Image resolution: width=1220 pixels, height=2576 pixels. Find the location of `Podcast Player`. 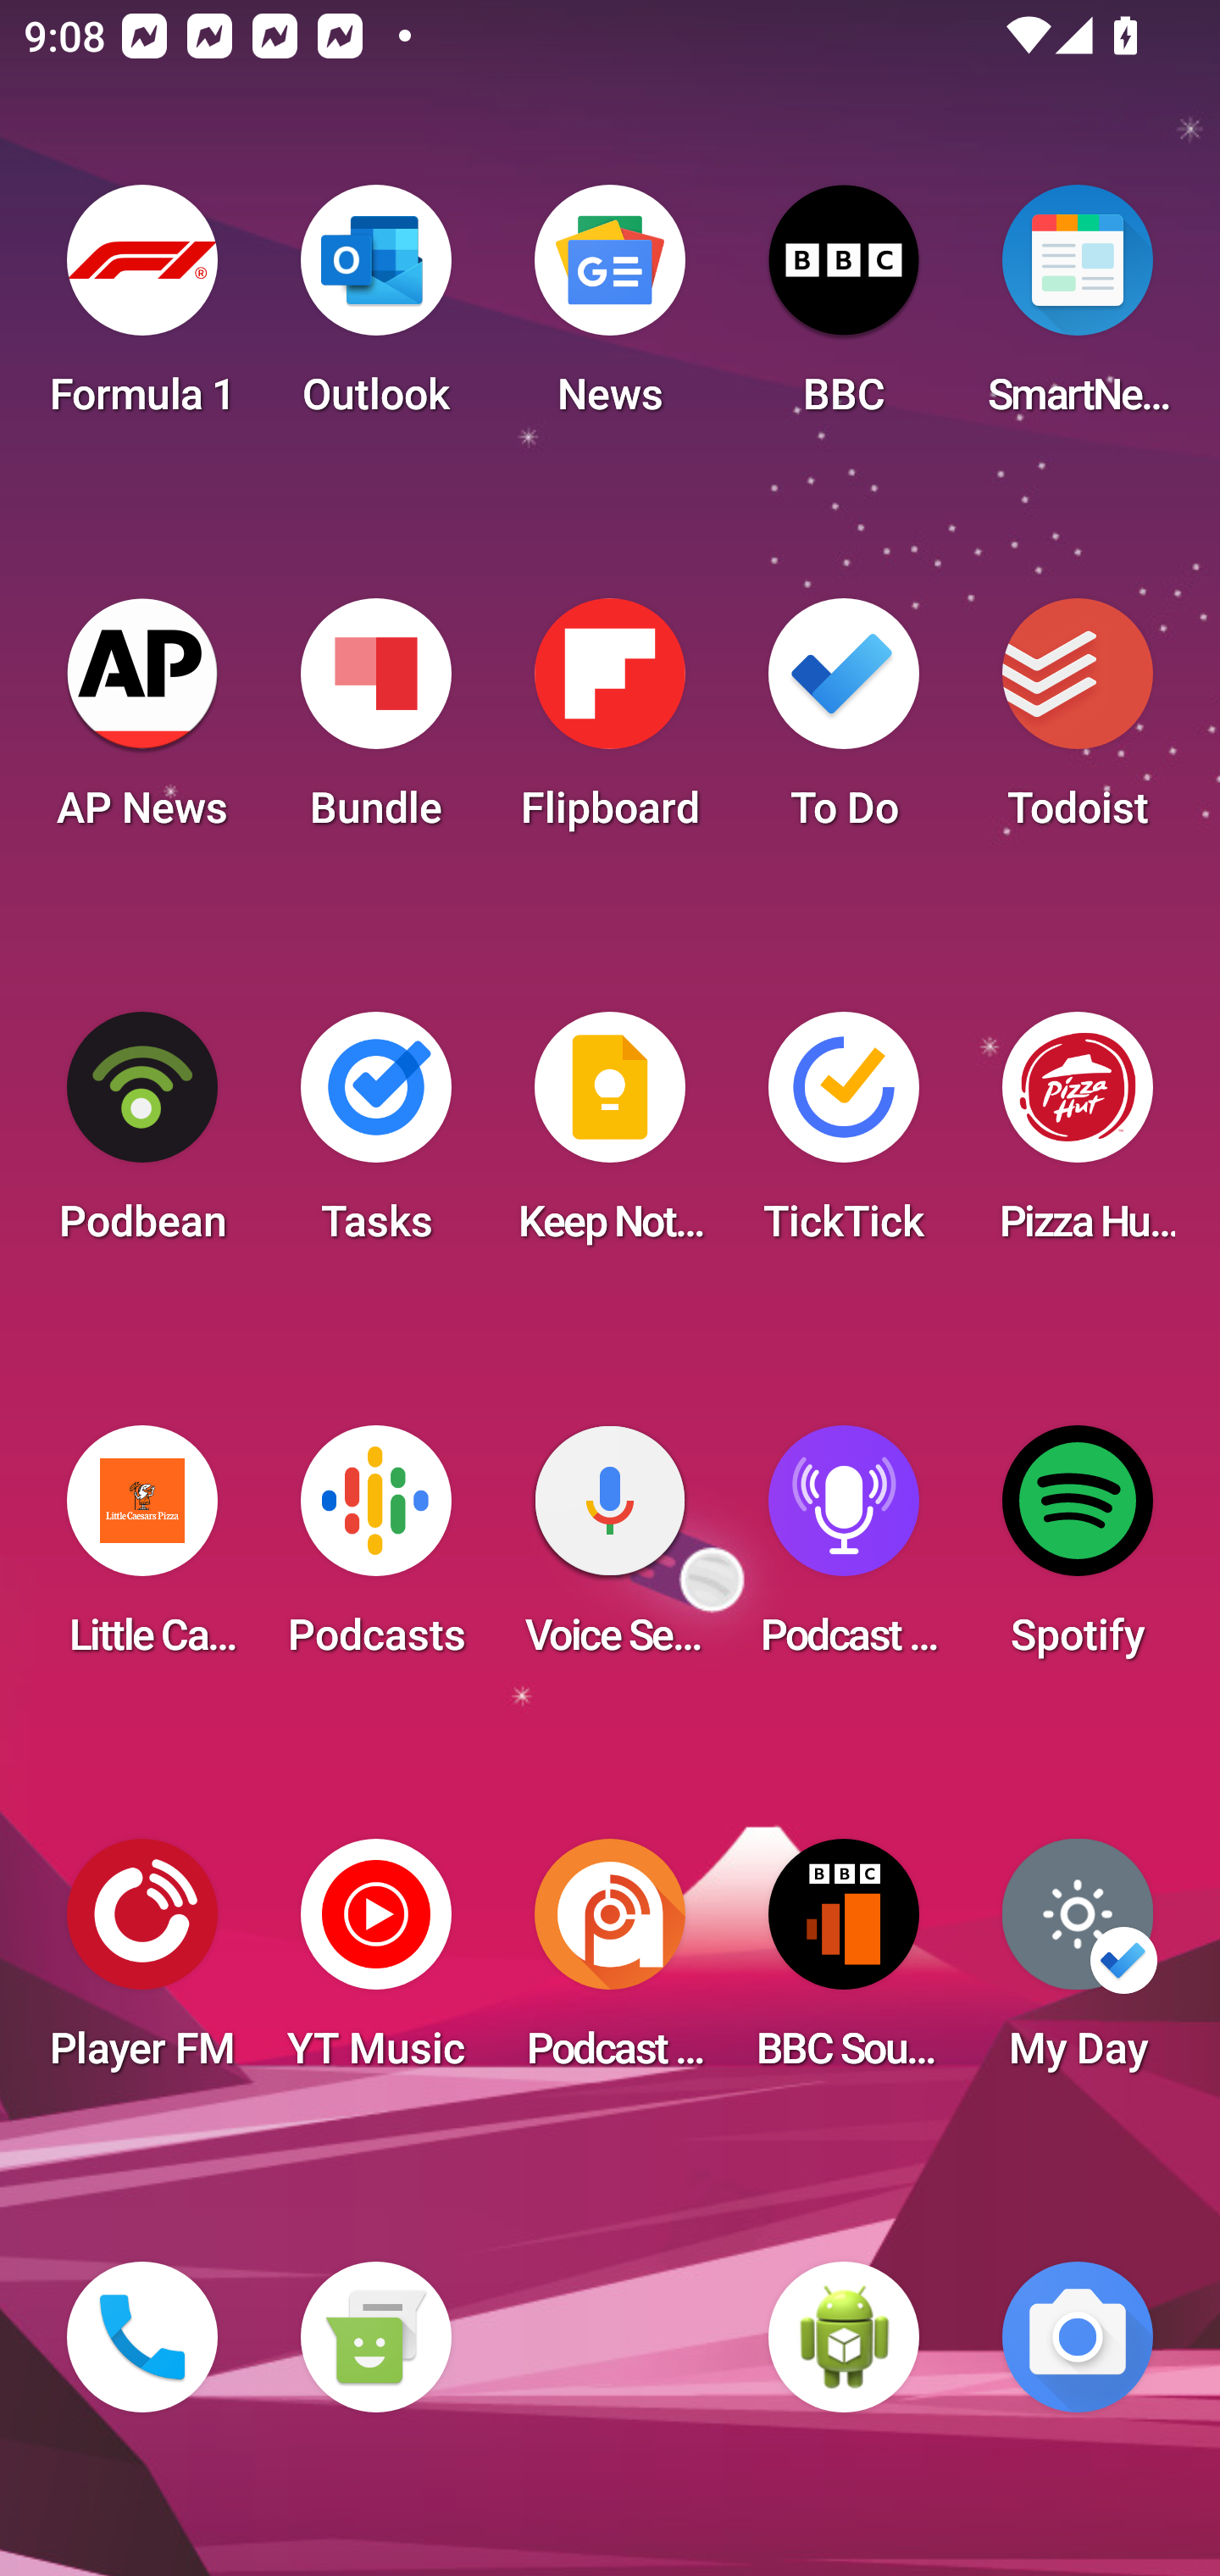

Podcast Player is located at coordinates (844, 1551).